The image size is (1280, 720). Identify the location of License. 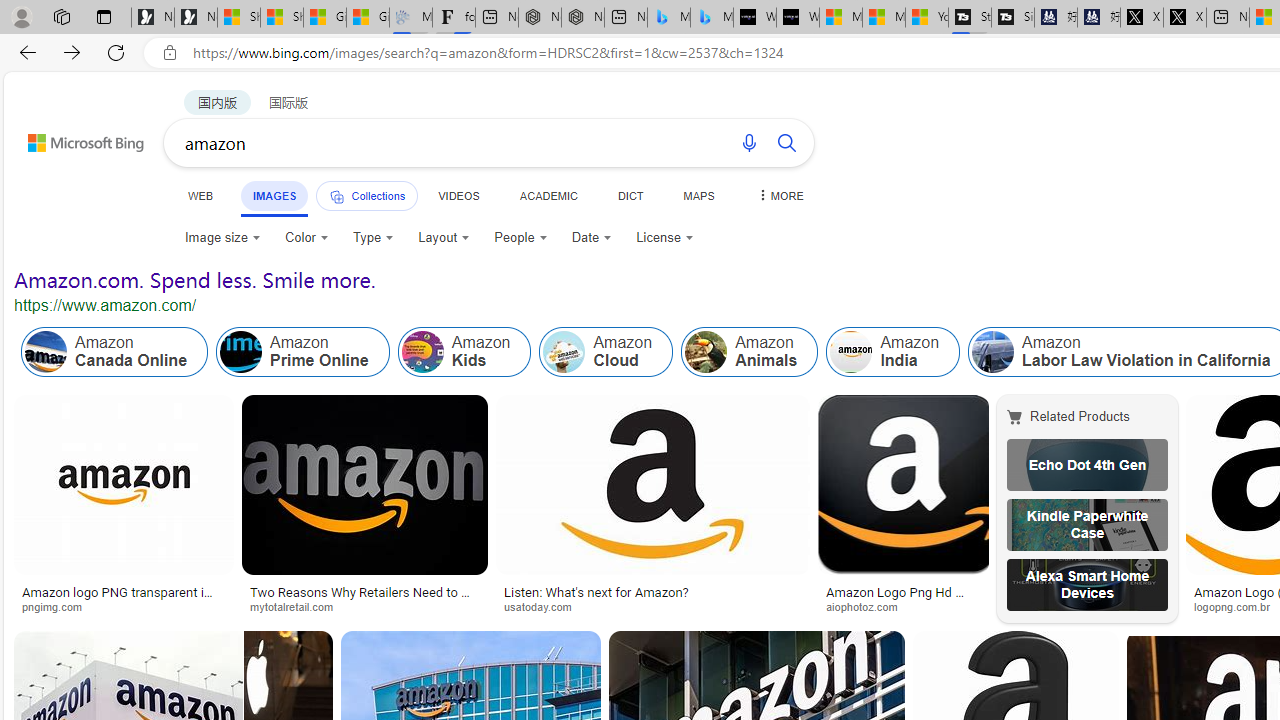
(664, 238).